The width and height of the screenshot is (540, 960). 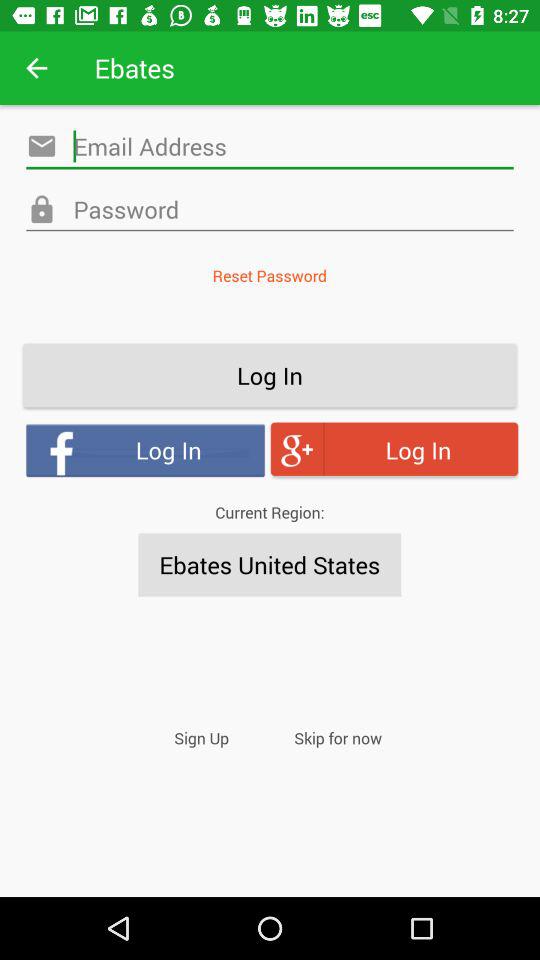 I want to click on tap the item below ebates united states, so click(x=338, y=738).